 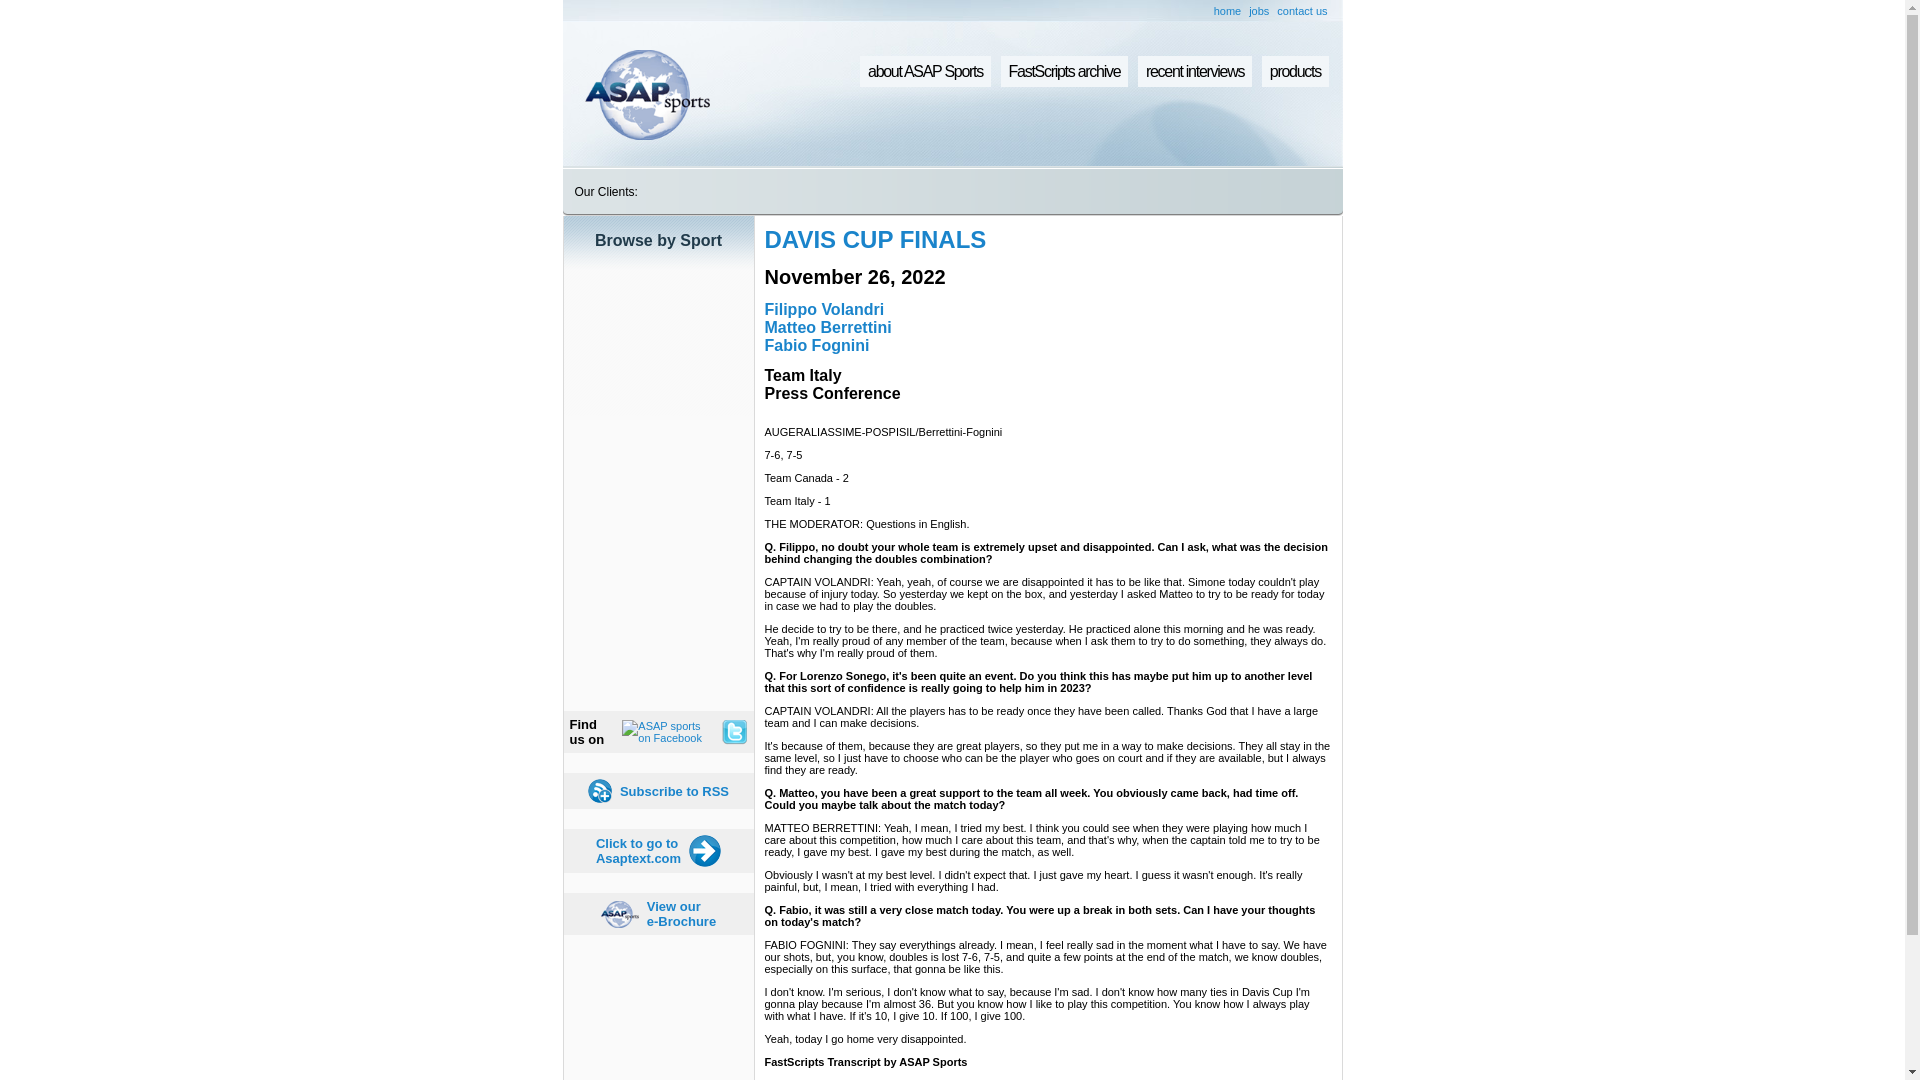 I want to click on jobs, so click(x=1259, y=11).